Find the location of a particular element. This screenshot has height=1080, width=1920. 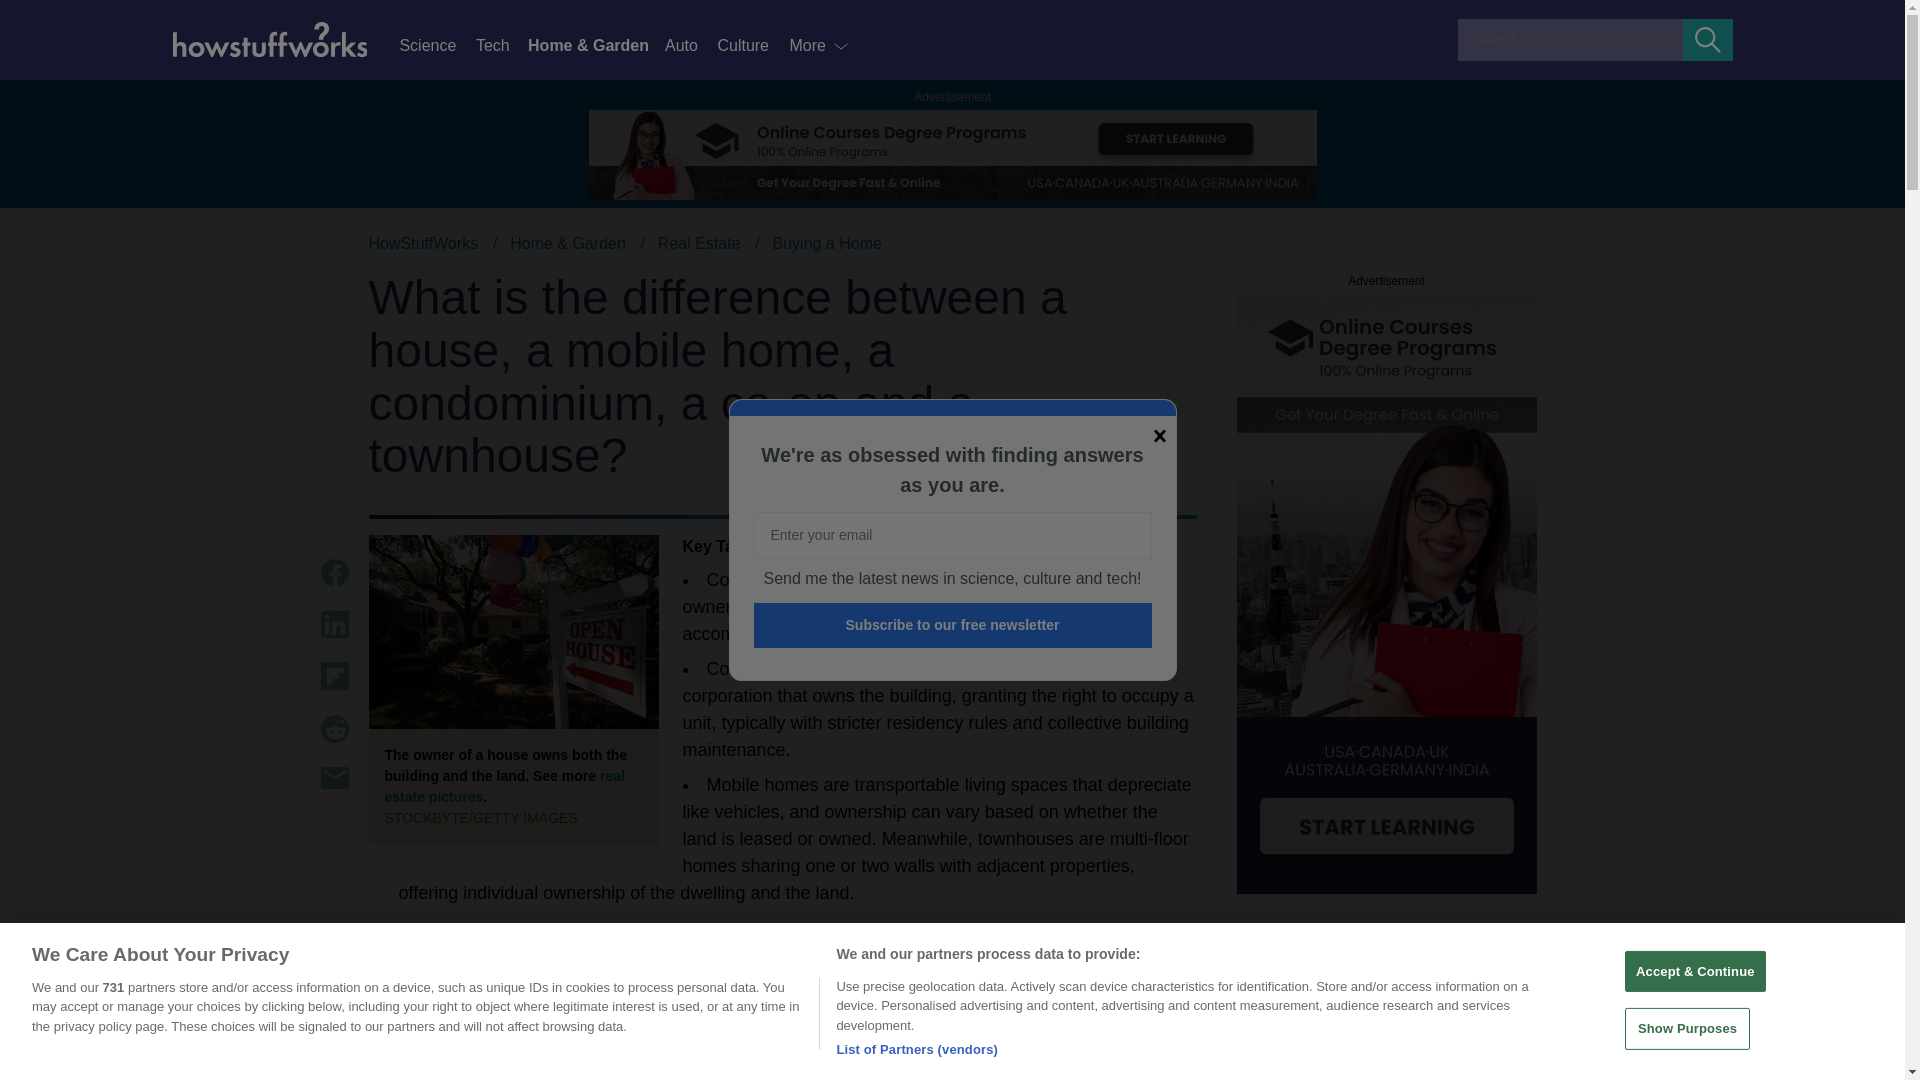

Share Content on Reddit is located at coordinates (334, 728).